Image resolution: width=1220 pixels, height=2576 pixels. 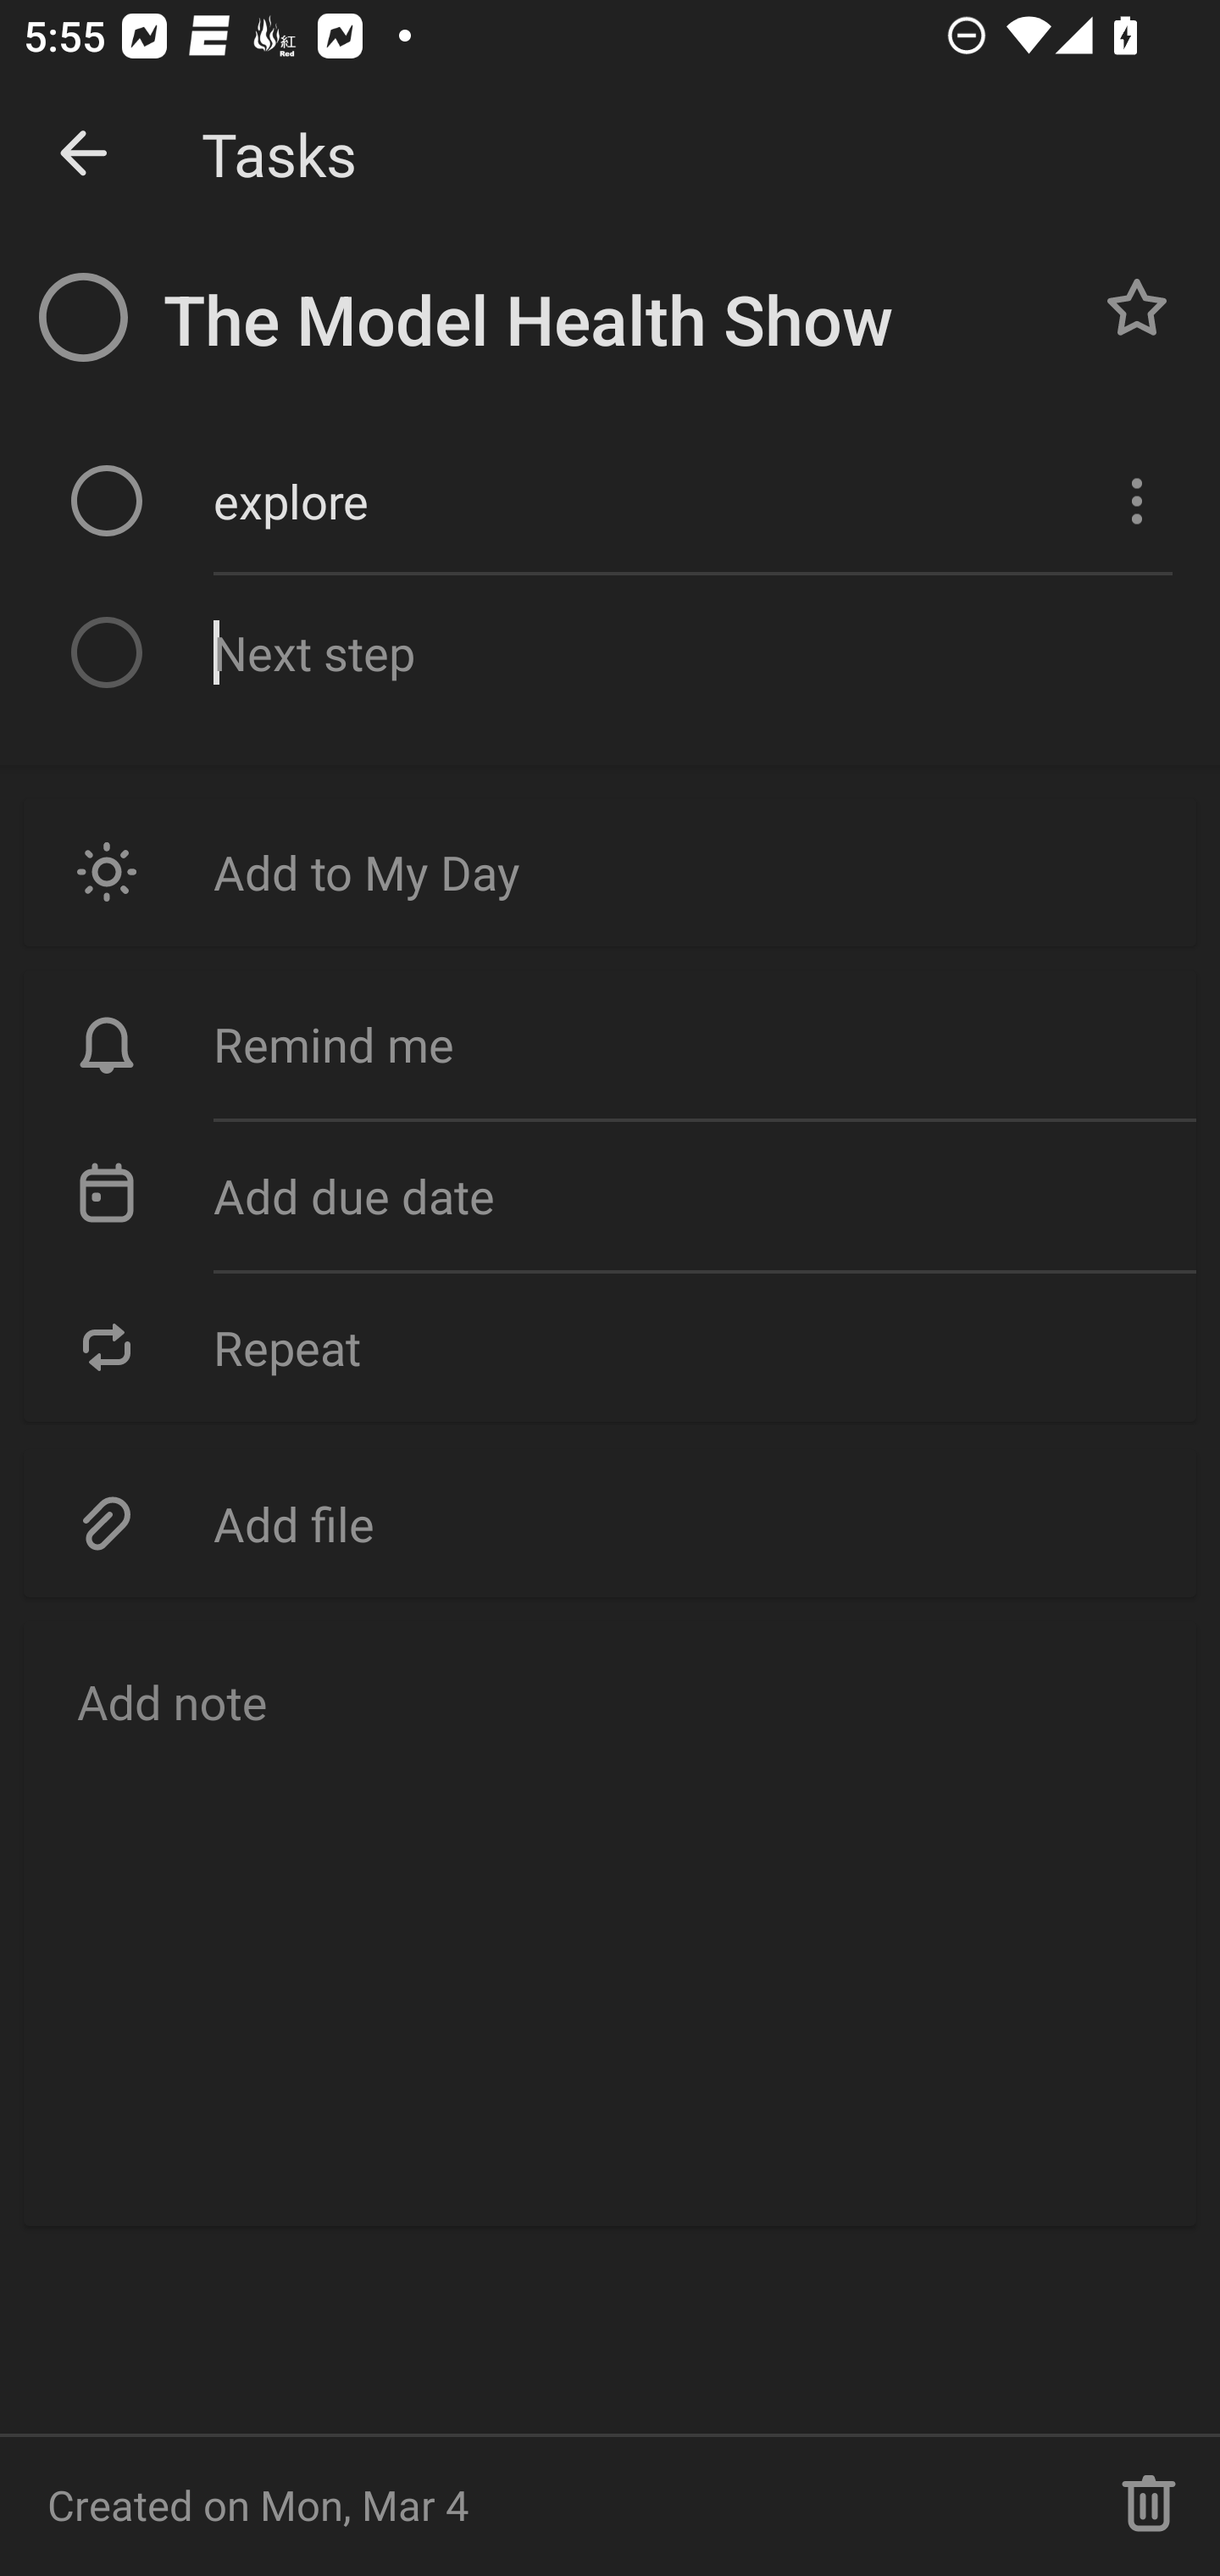 What do you see at coordinates (692, 651) in the screenshot?
I see `Next step` at bounding box center [692, 651].